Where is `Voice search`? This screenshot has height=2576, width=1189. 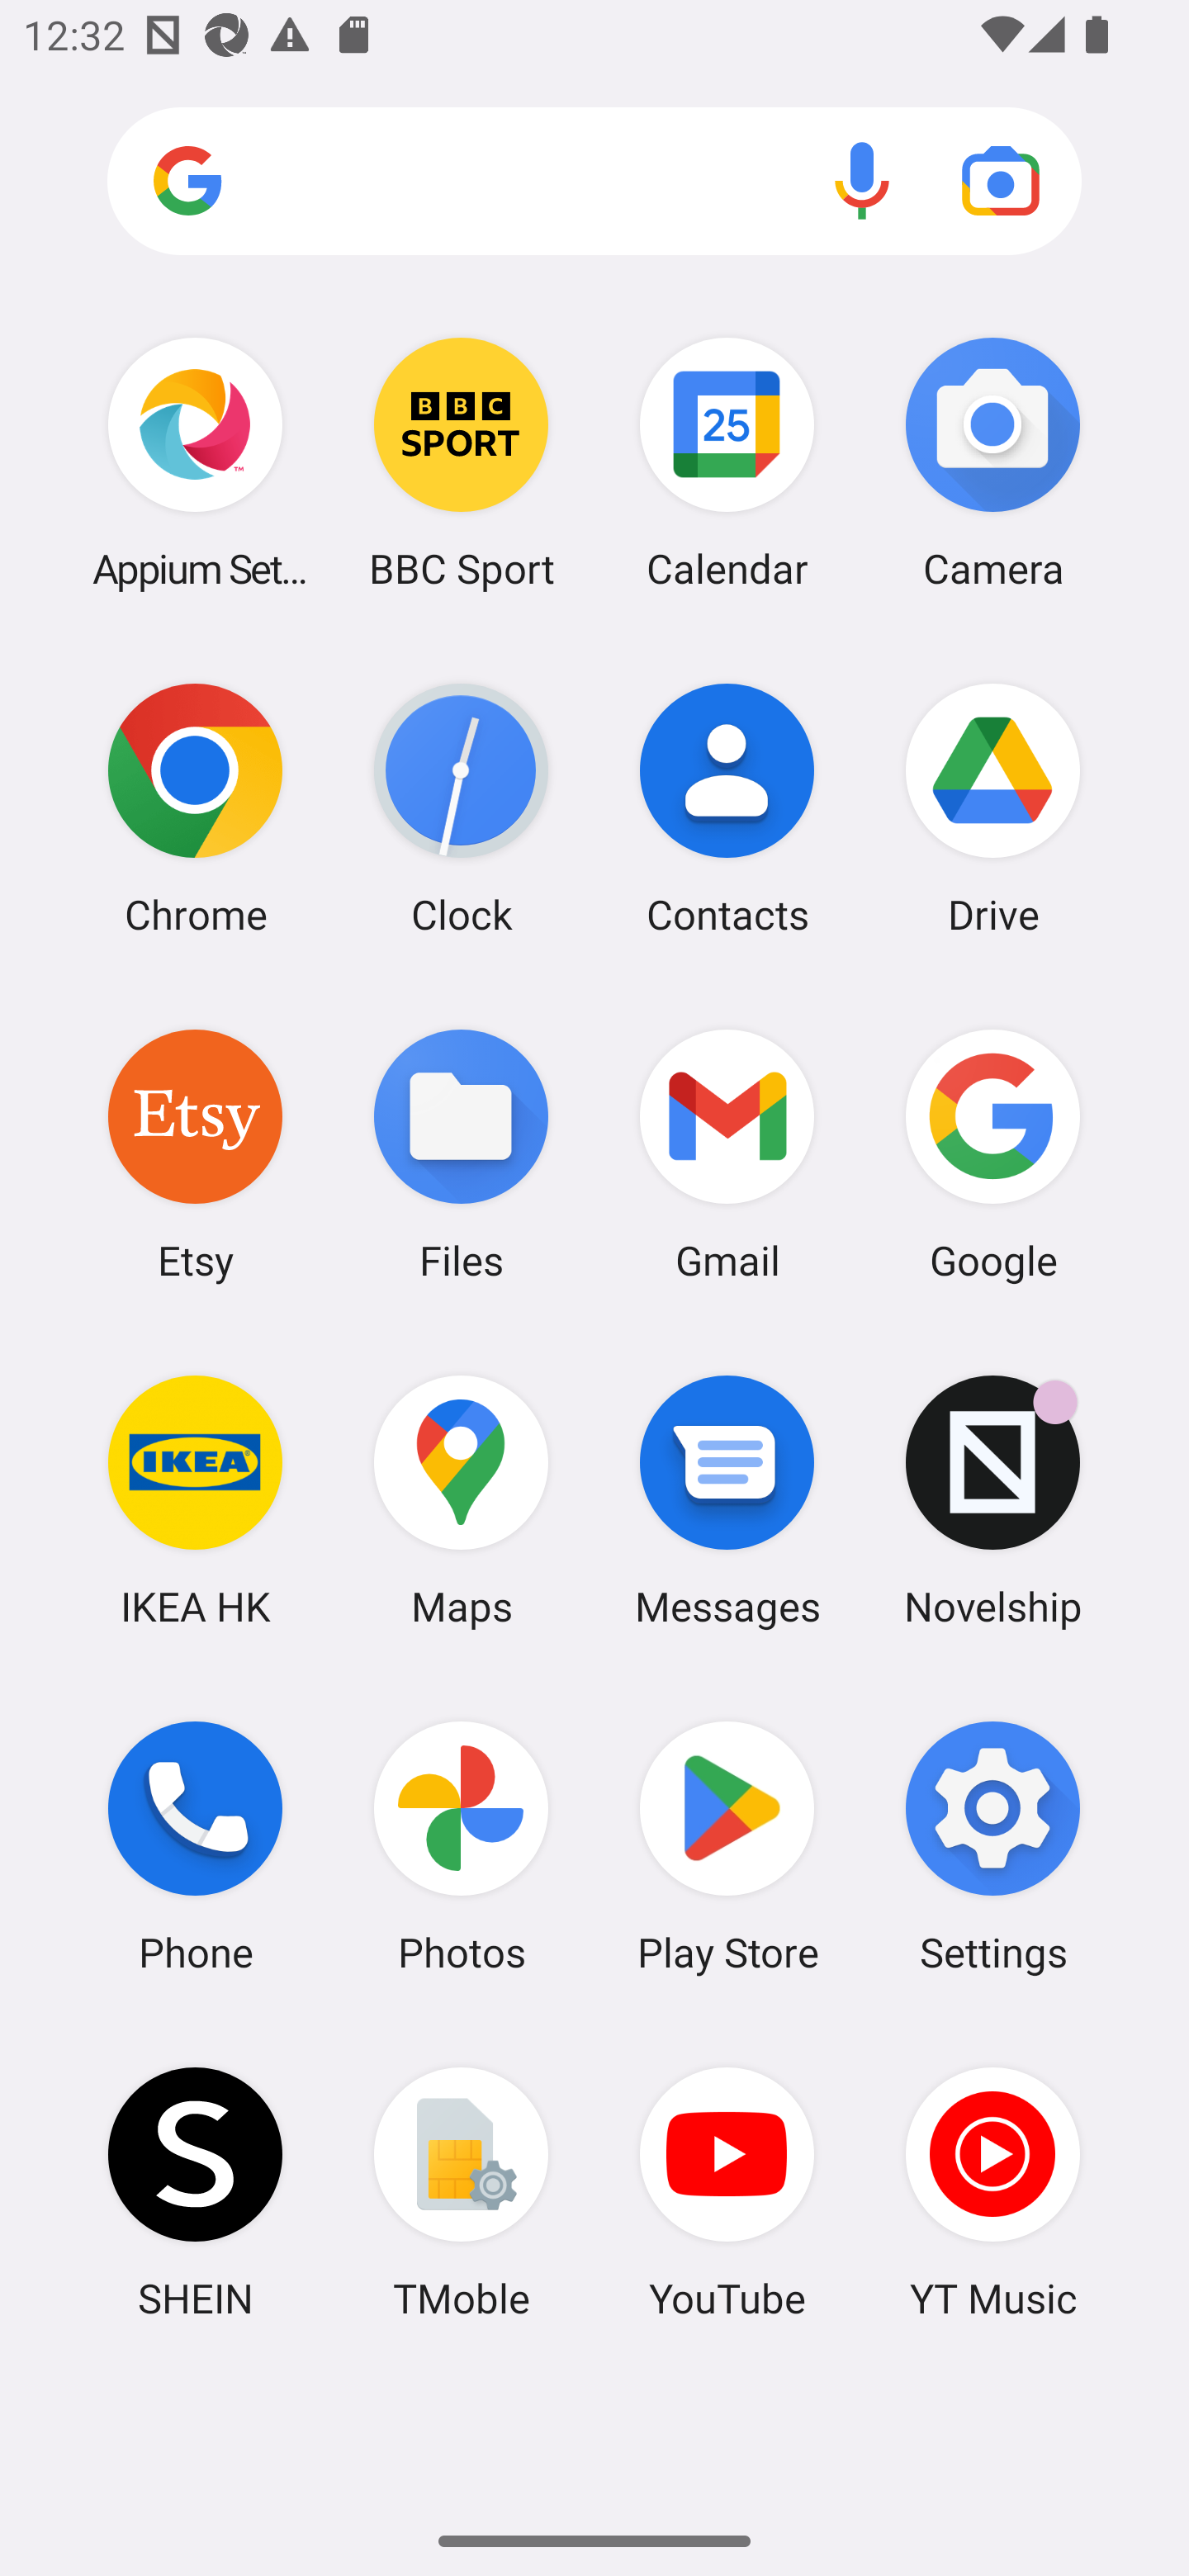
Voice search is located at coordinates (862, 180).